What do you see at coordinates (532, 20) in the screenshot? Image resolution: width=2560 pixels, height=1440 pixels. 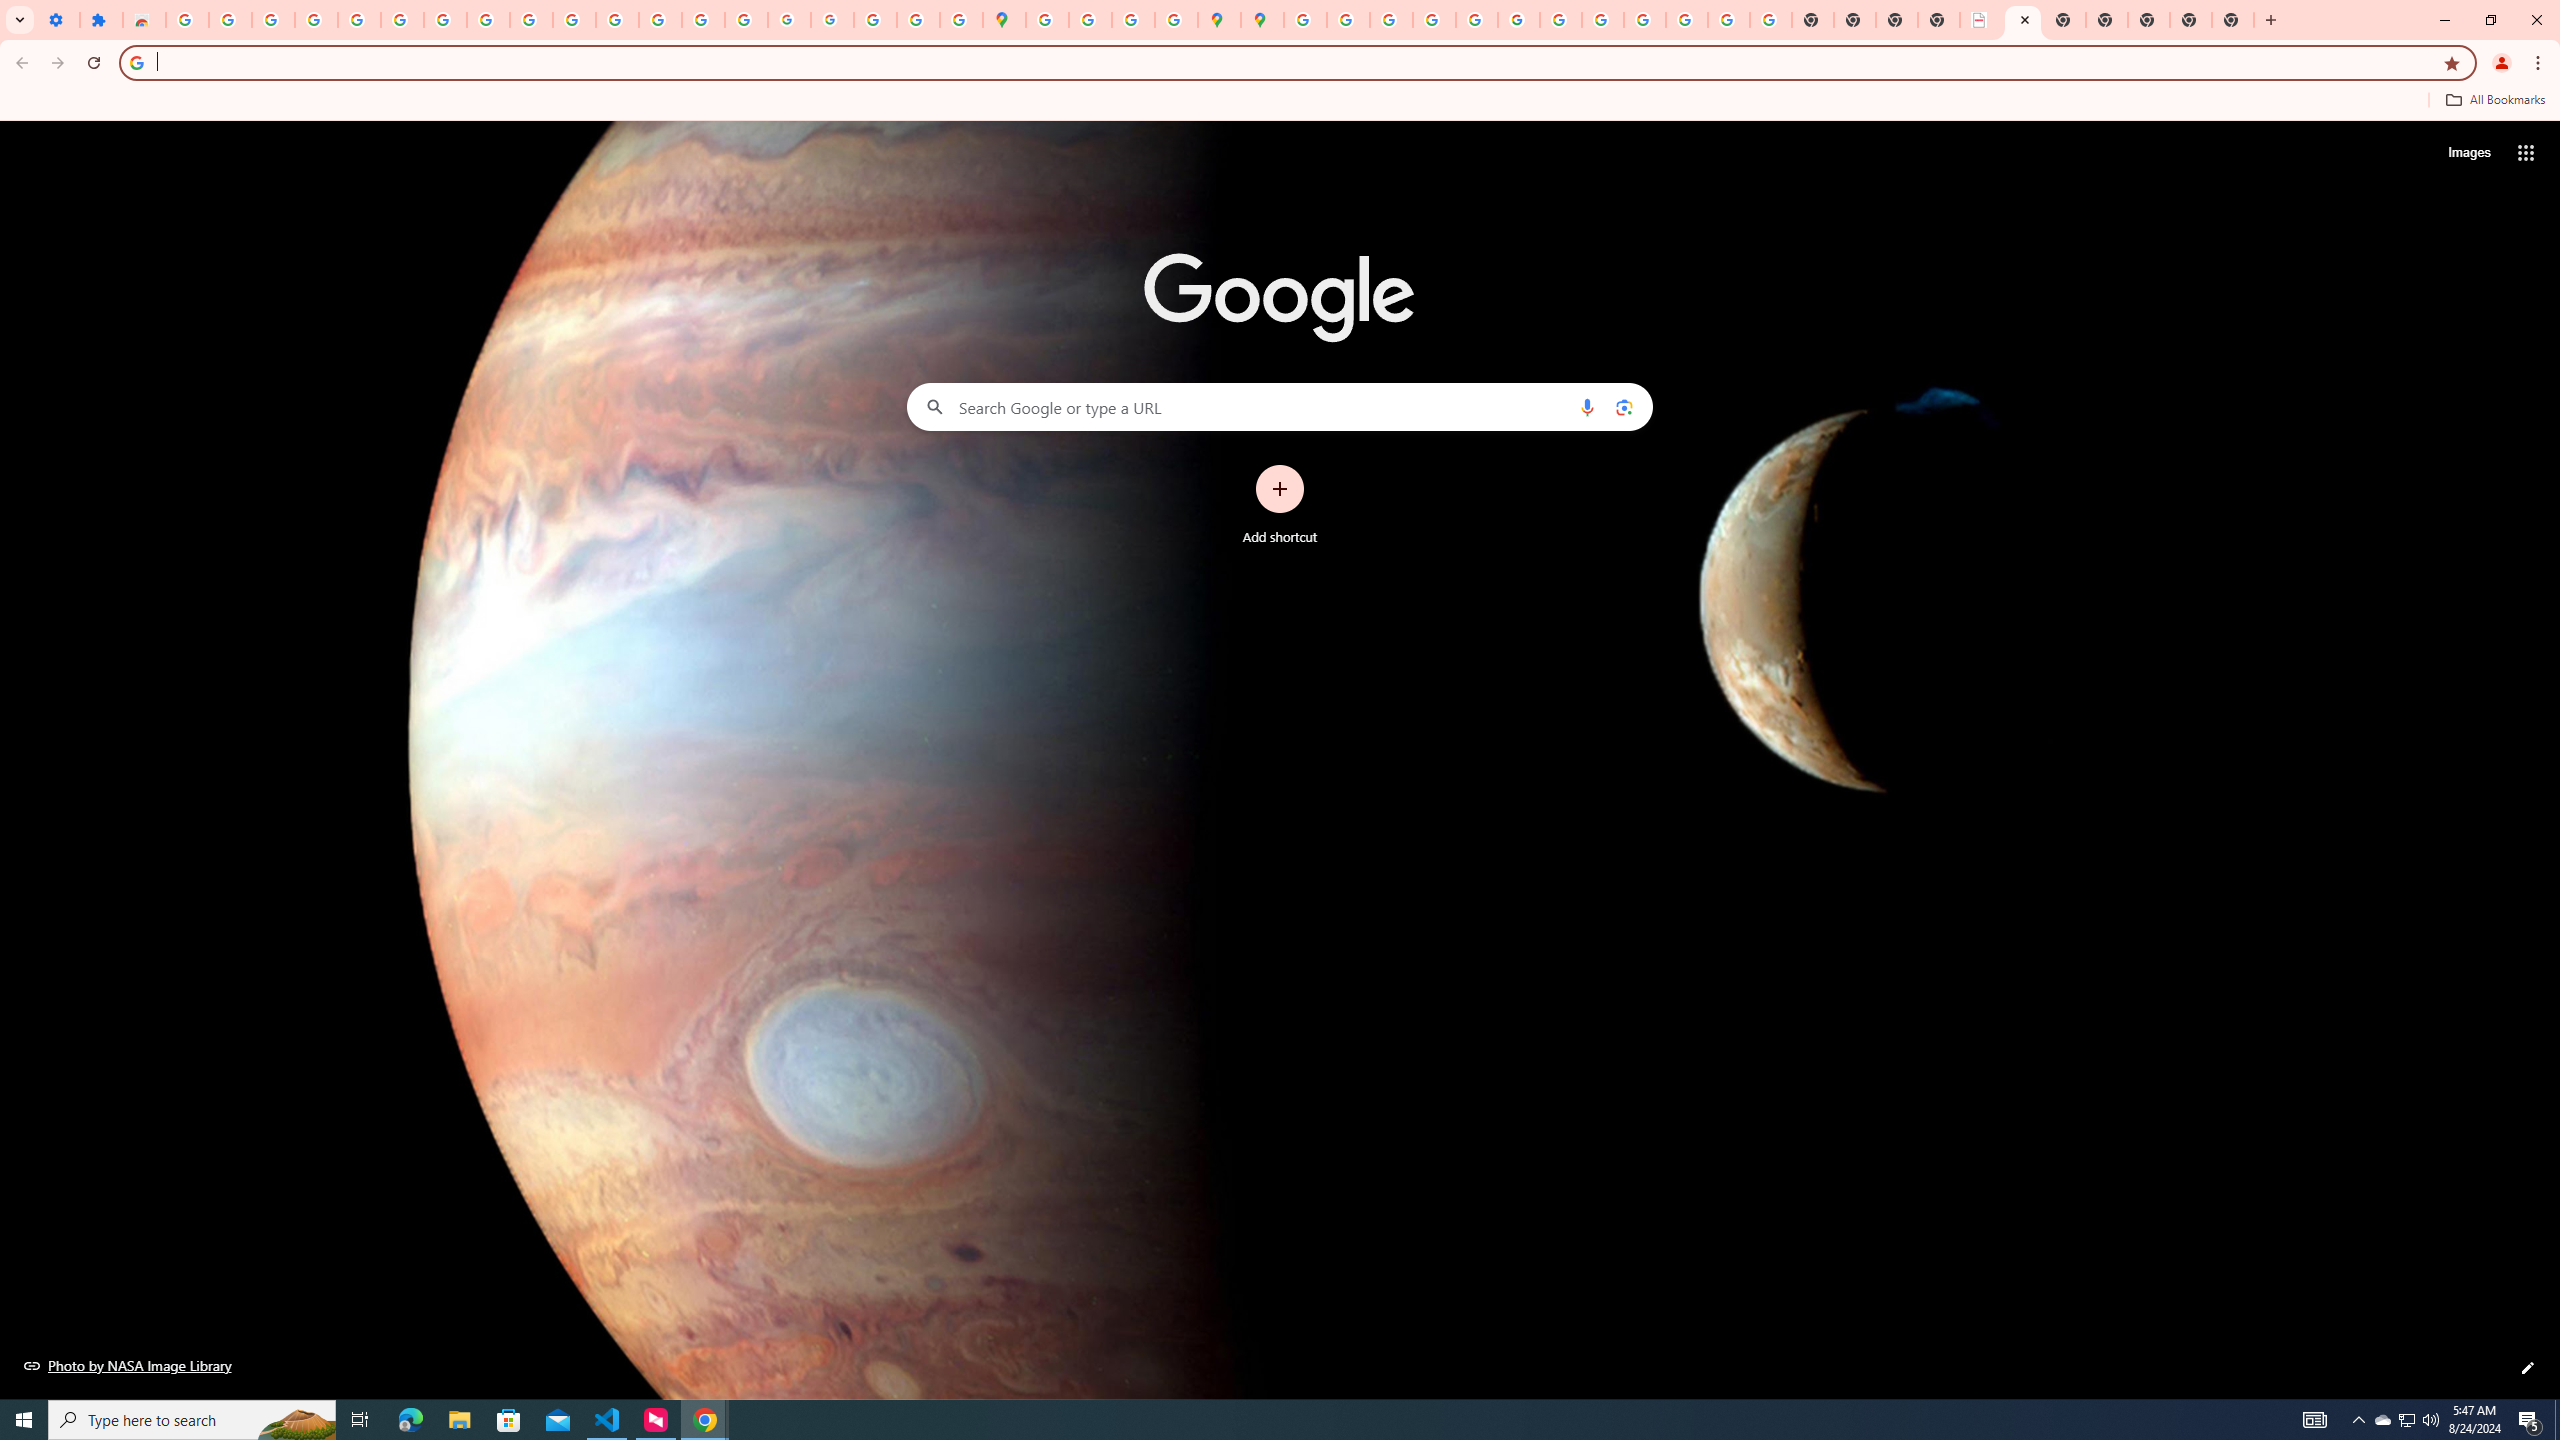 I see `YouTube` at bounding box center [532, 20].